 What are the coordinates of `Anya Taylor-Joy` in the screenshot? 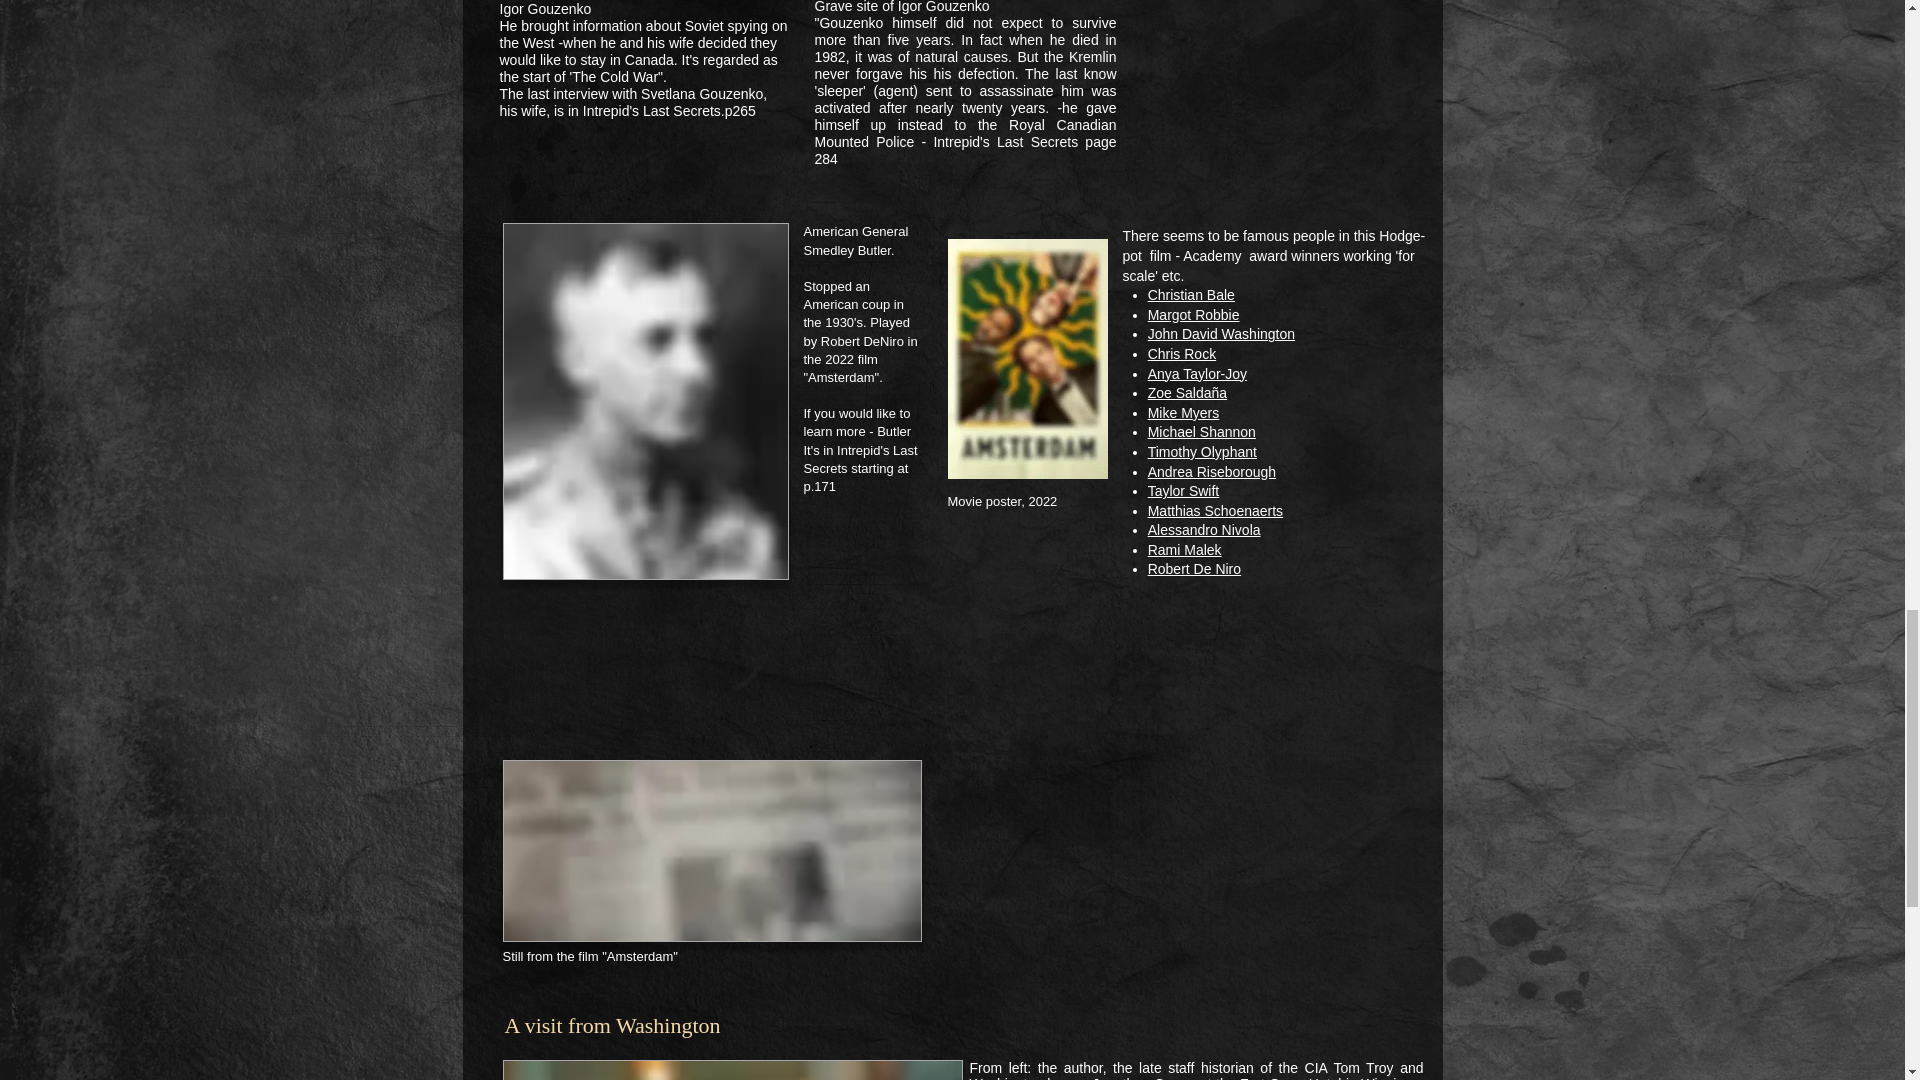 It's located at (1197, 374).